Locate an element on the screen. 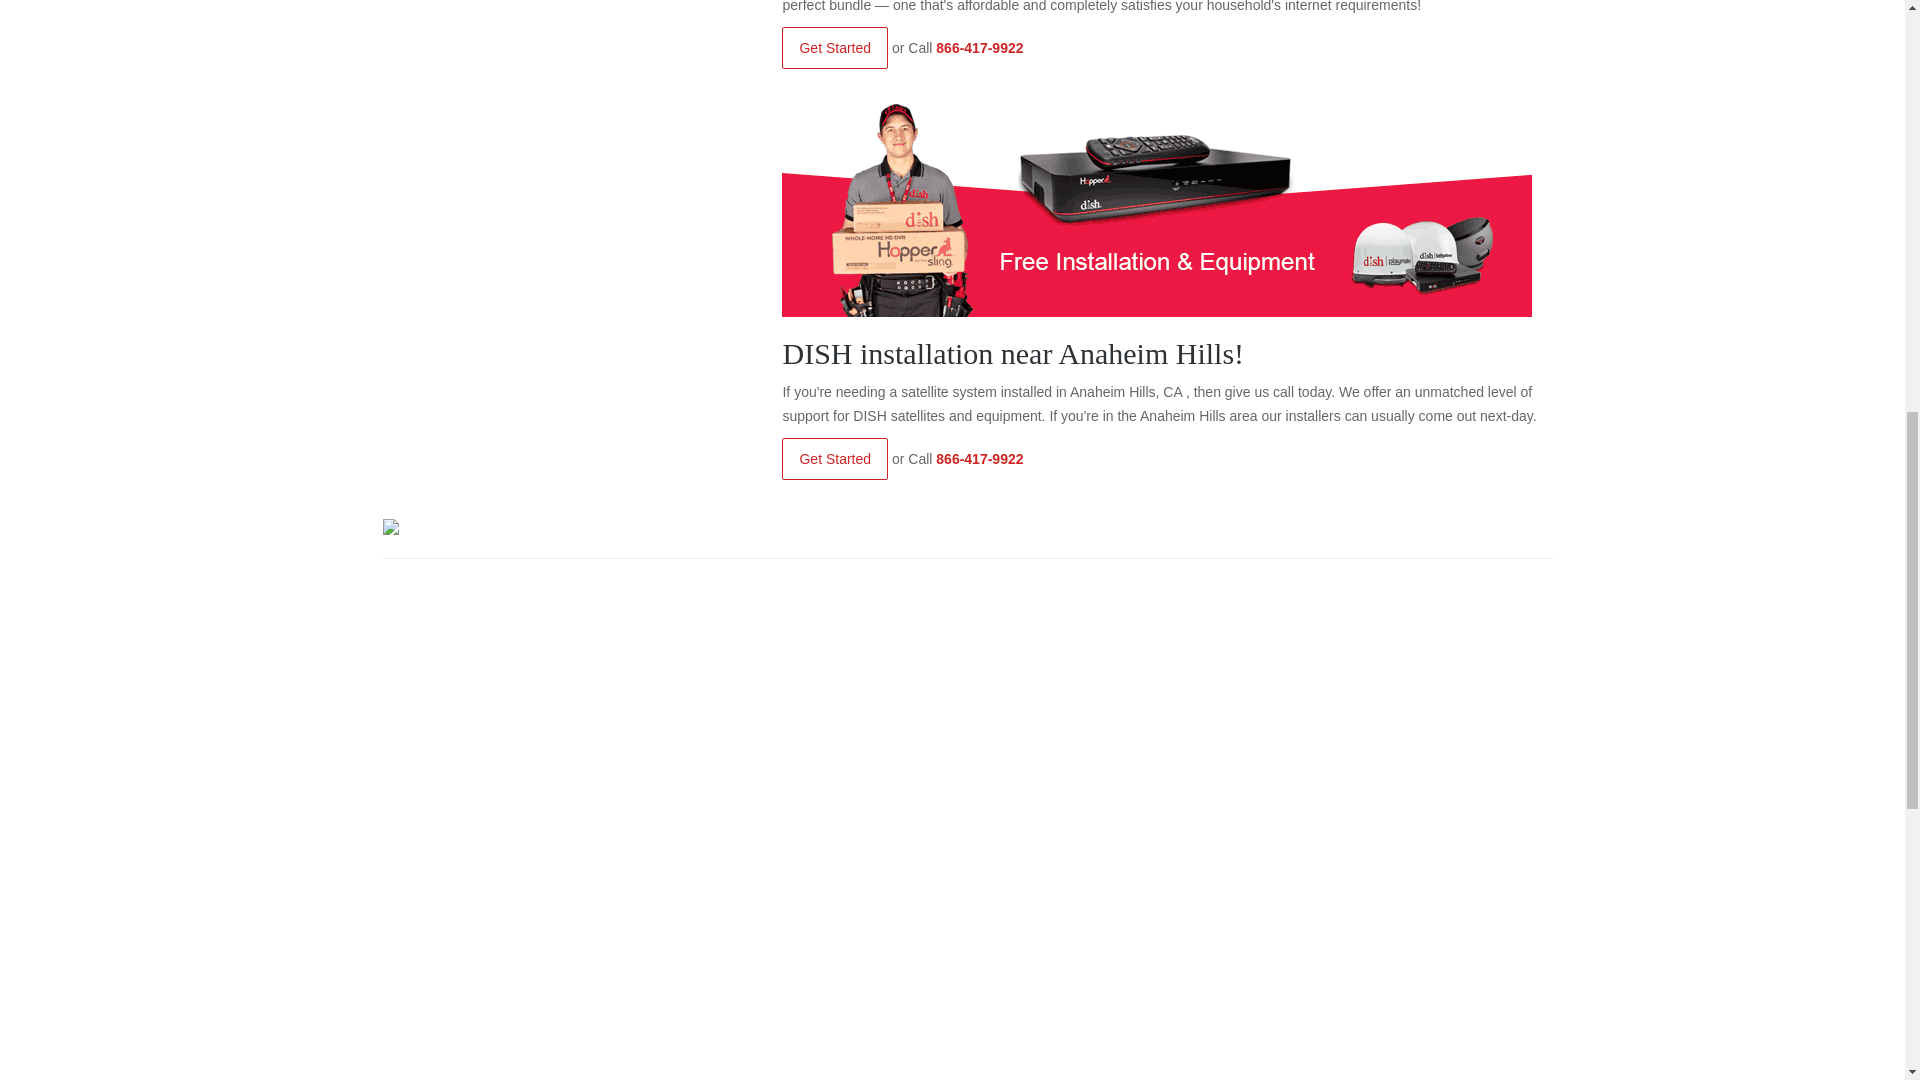 The image size is (1920, 1080). 866-417-9922 is located at coordinates (980, 458).